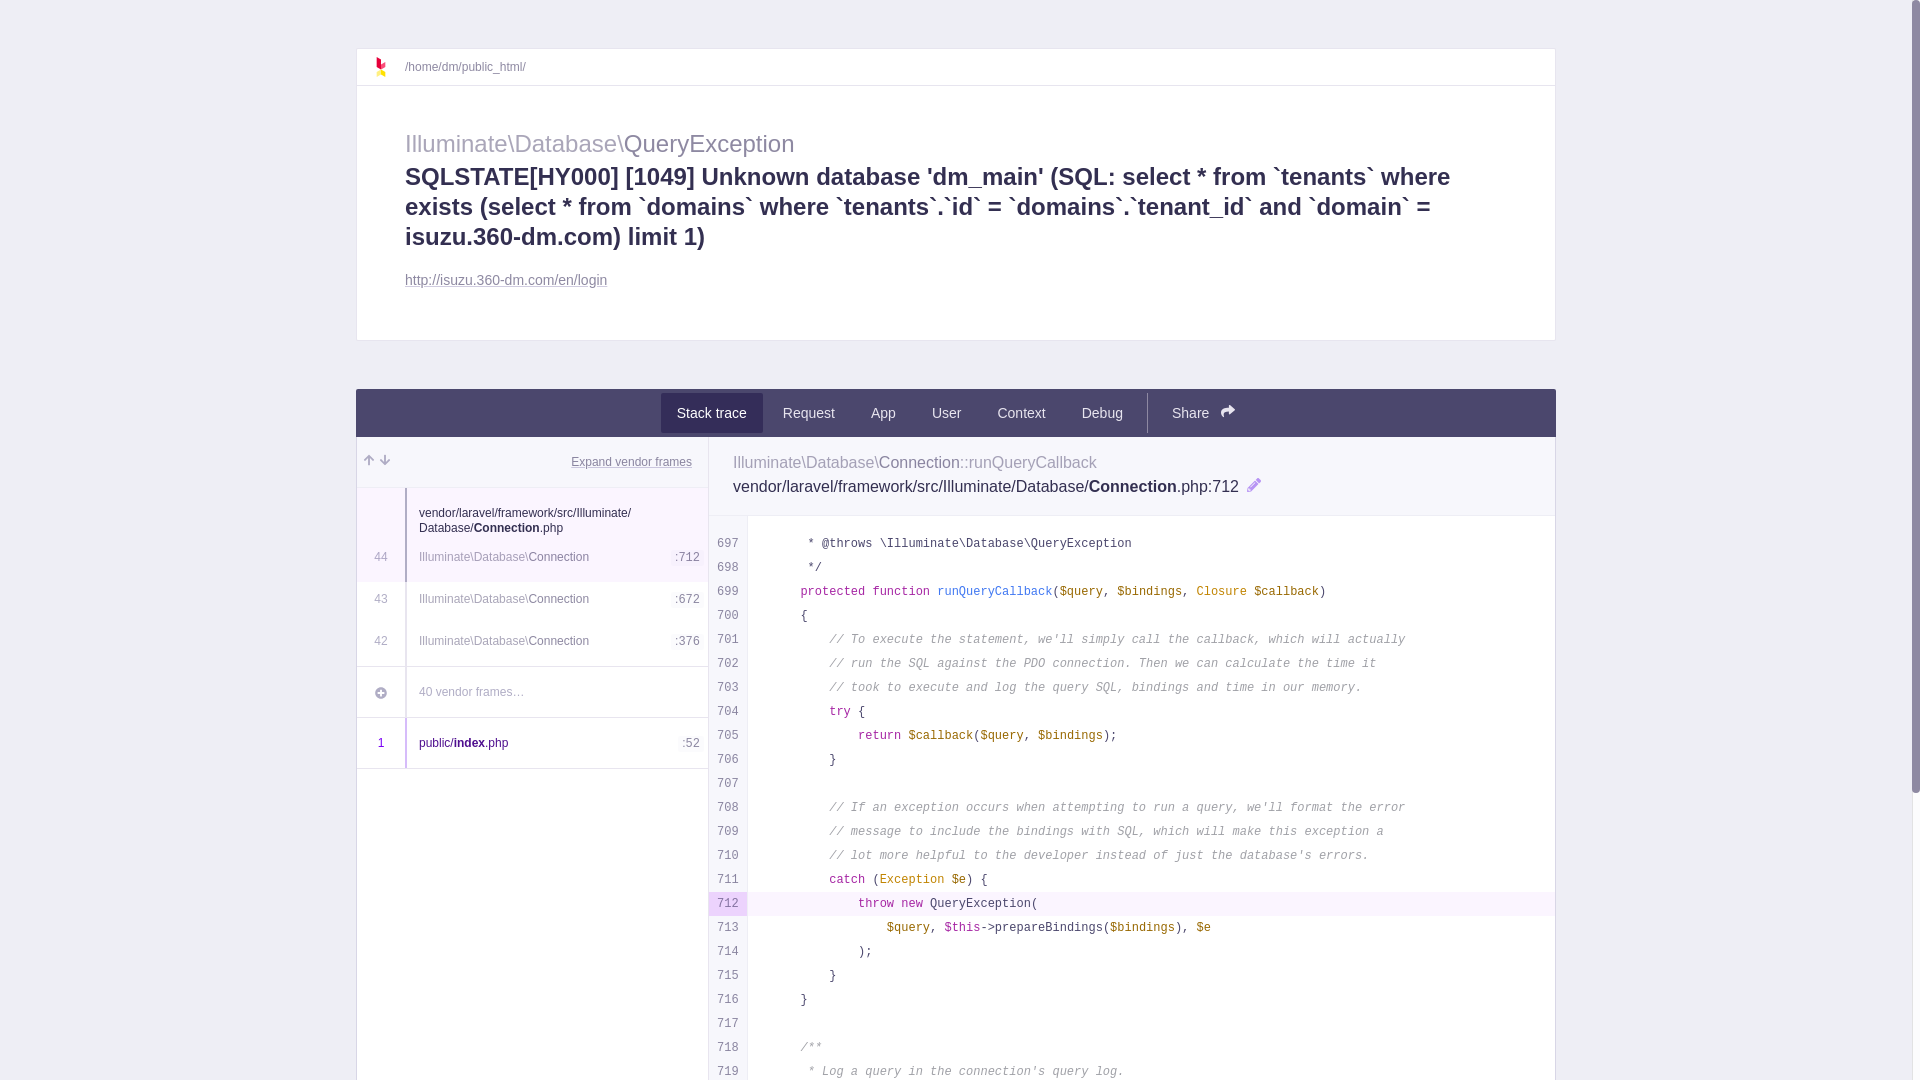 The image size is (1920, 1080). What do you see at coordinates (1102, 413) in the screenshot?
I see `Debug` at bounding box center [1102, 413].